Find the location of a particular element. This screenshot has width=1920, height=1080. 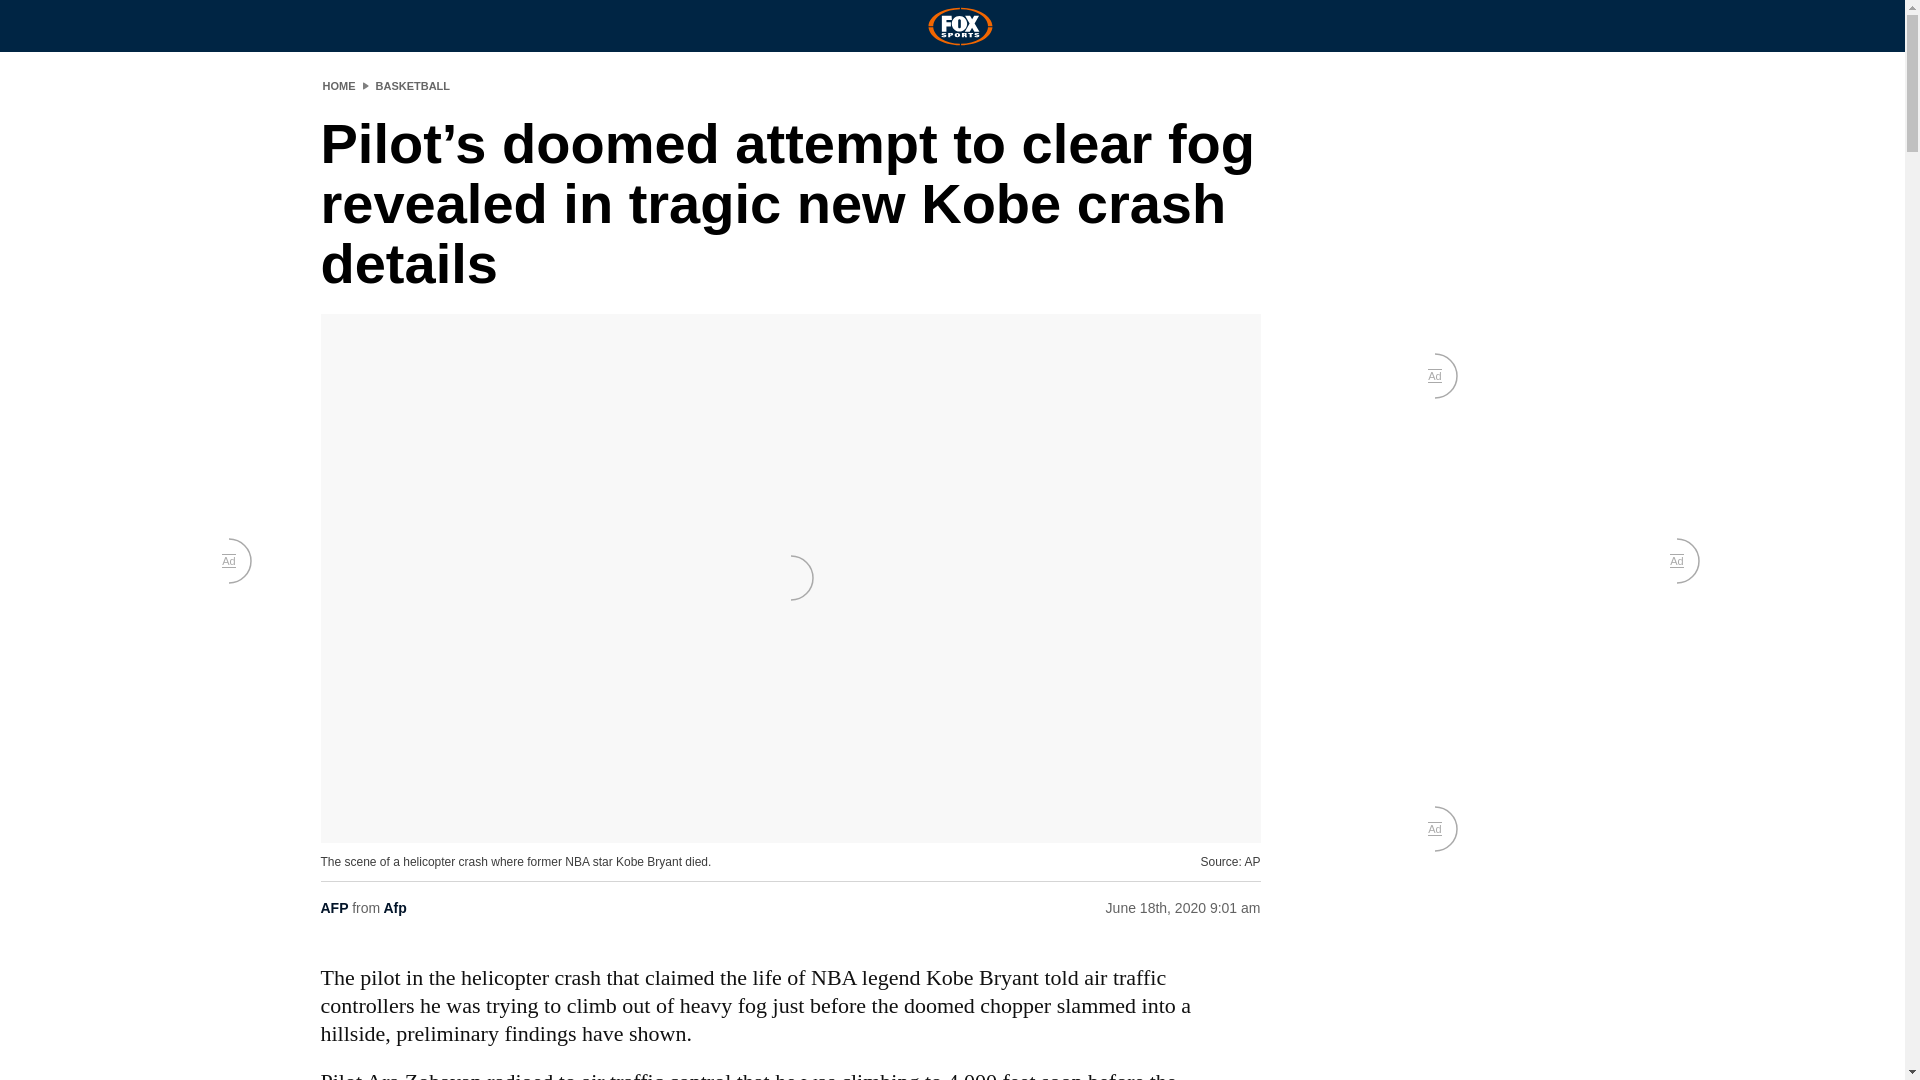

BASKETBALL is located at coordinates (414, 85).